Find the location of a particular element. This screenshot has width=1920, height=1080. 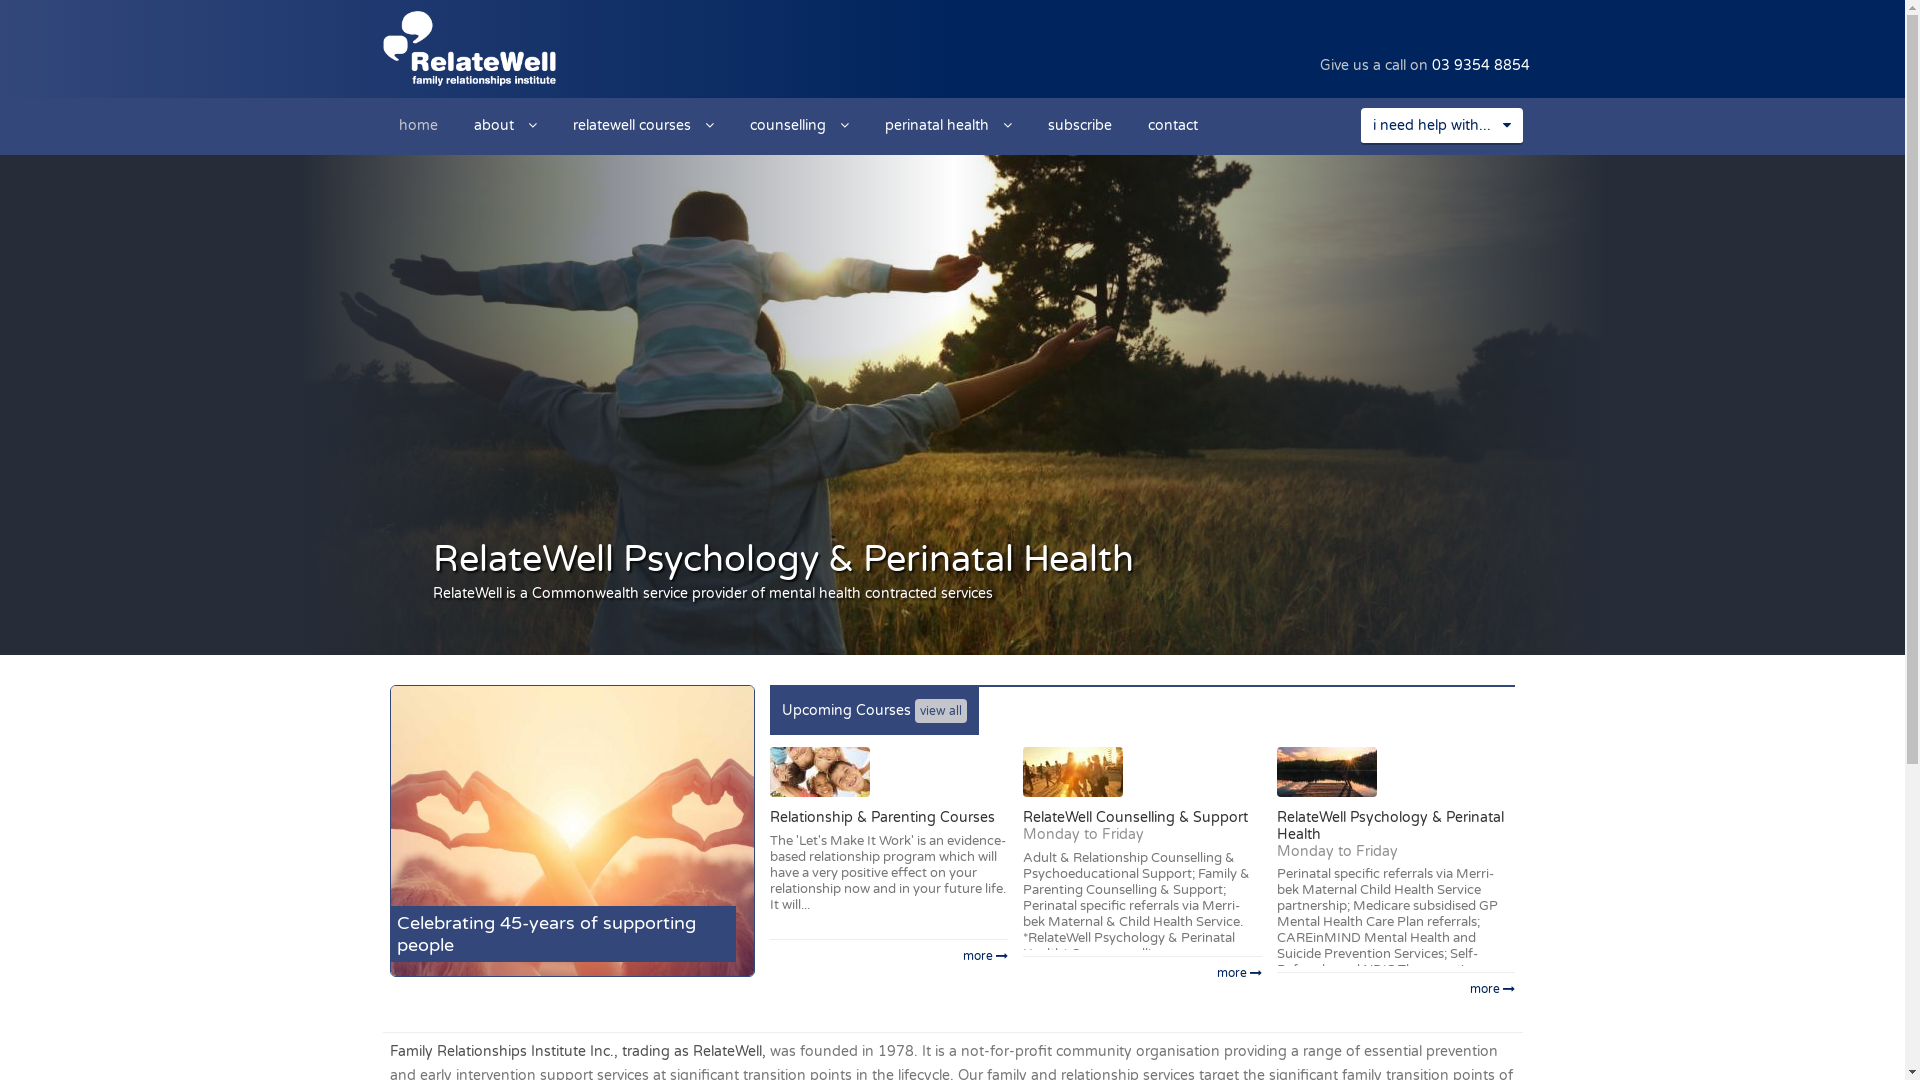

i need help with... is located at coordinates (1441, 126).